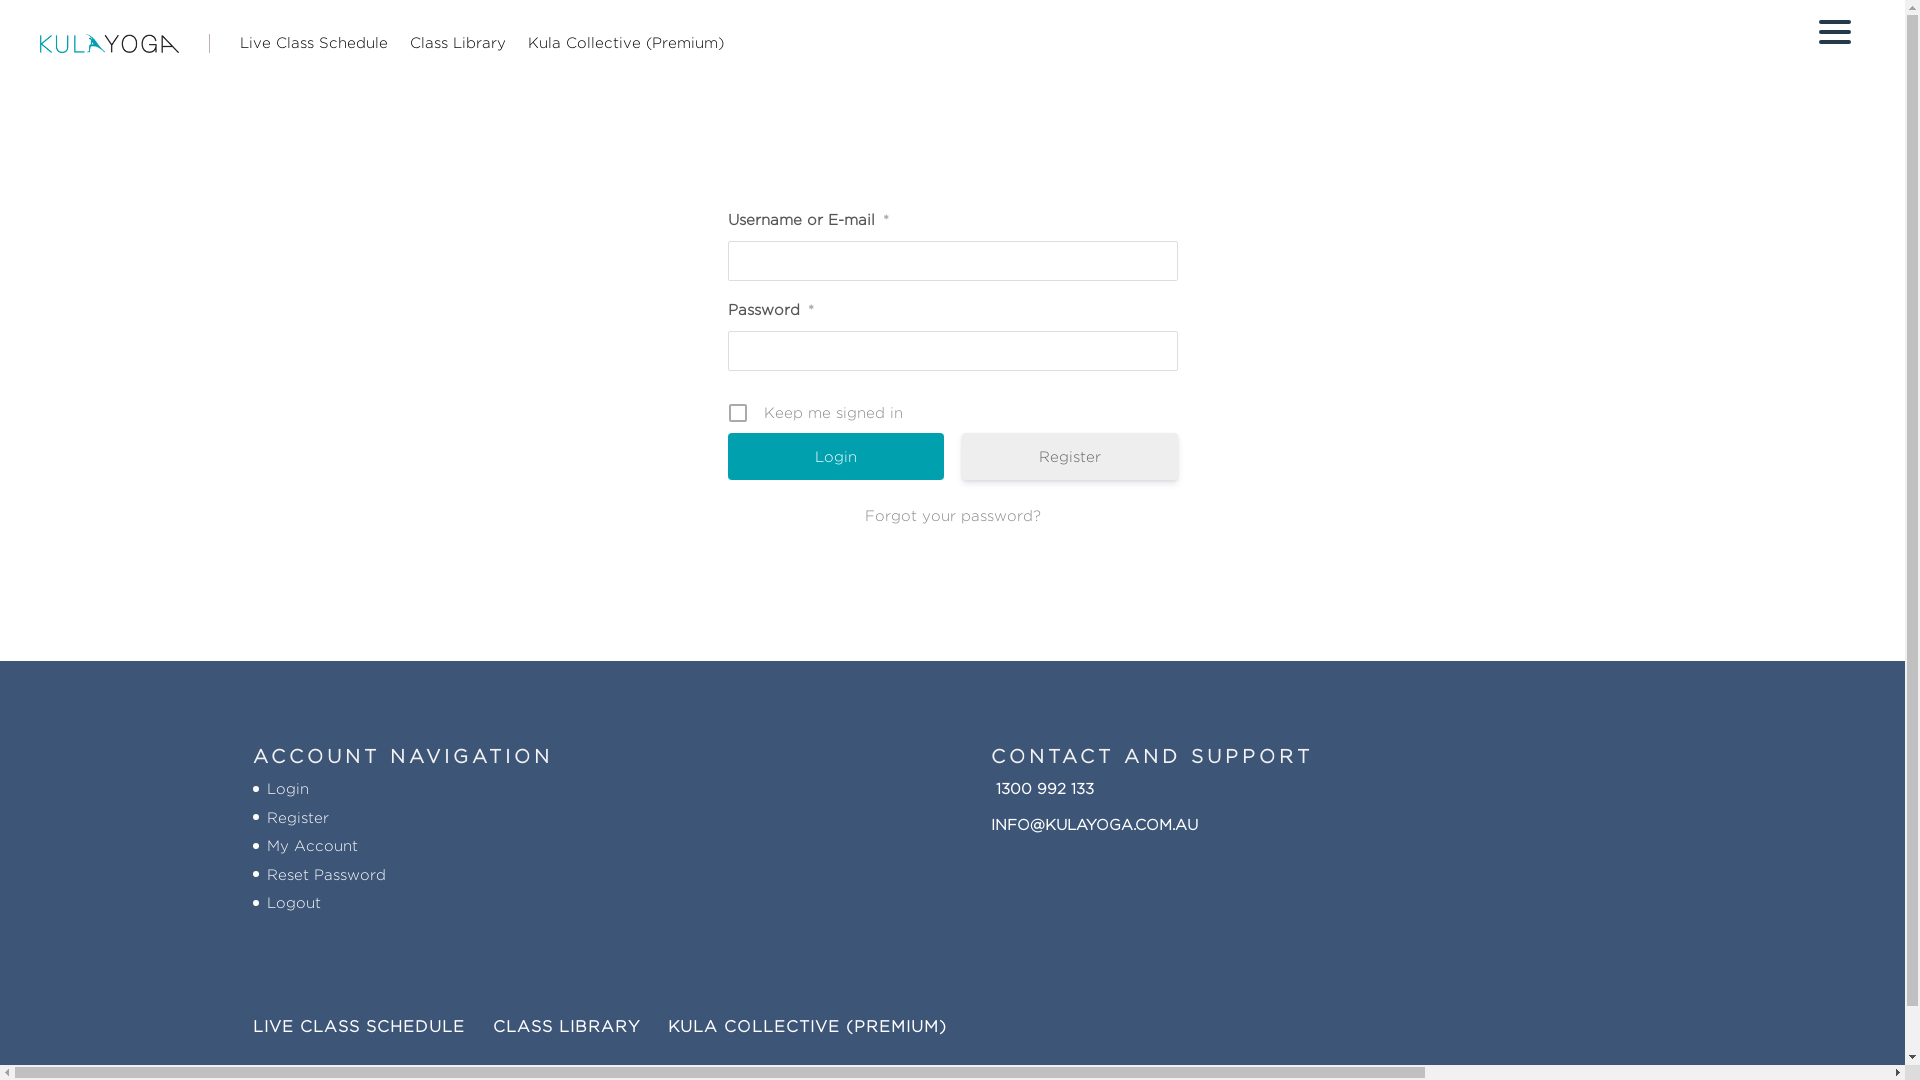  What do you see at coordinates (626, 43) in the screenshot?
I see `Kula Collective (Premium)` at bounding box center [626, 43].